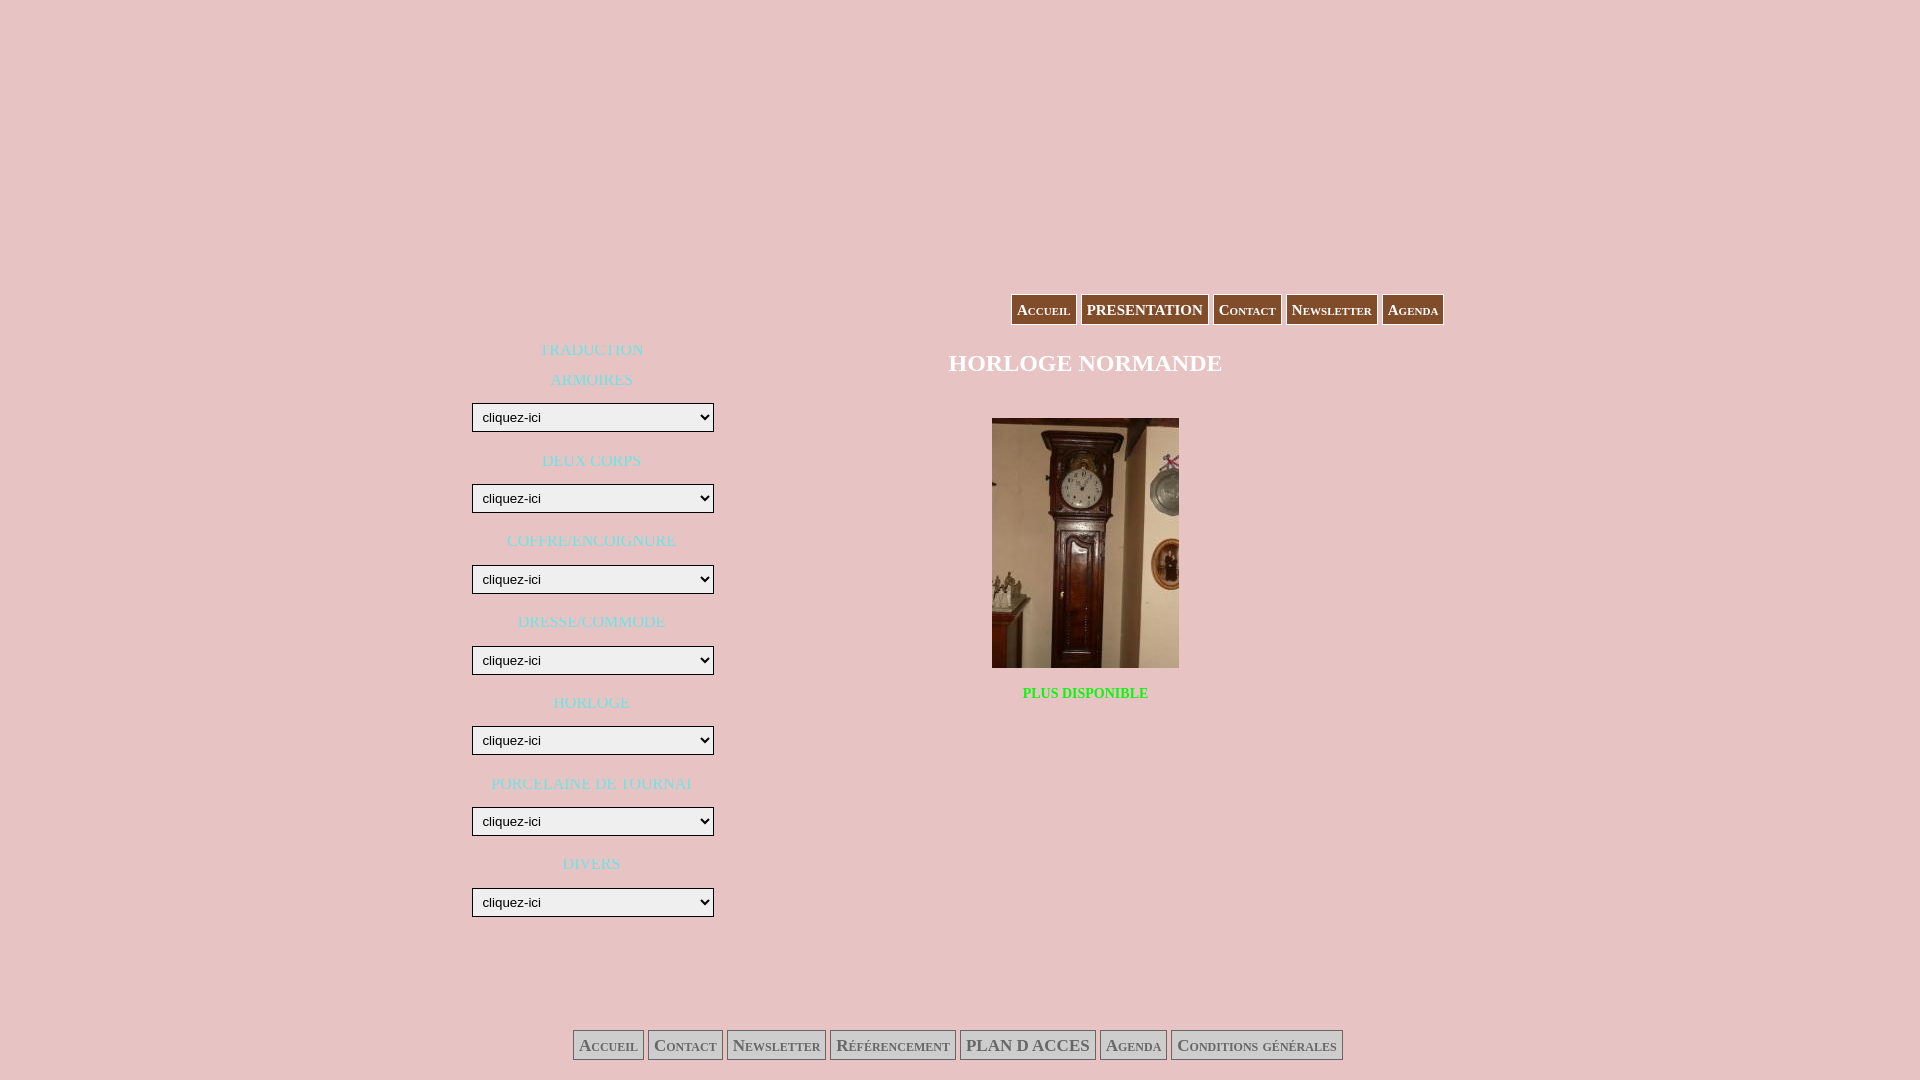 This screenshot has height=1080, width=1920. I want to click on DIVERS, so click(592, 864).